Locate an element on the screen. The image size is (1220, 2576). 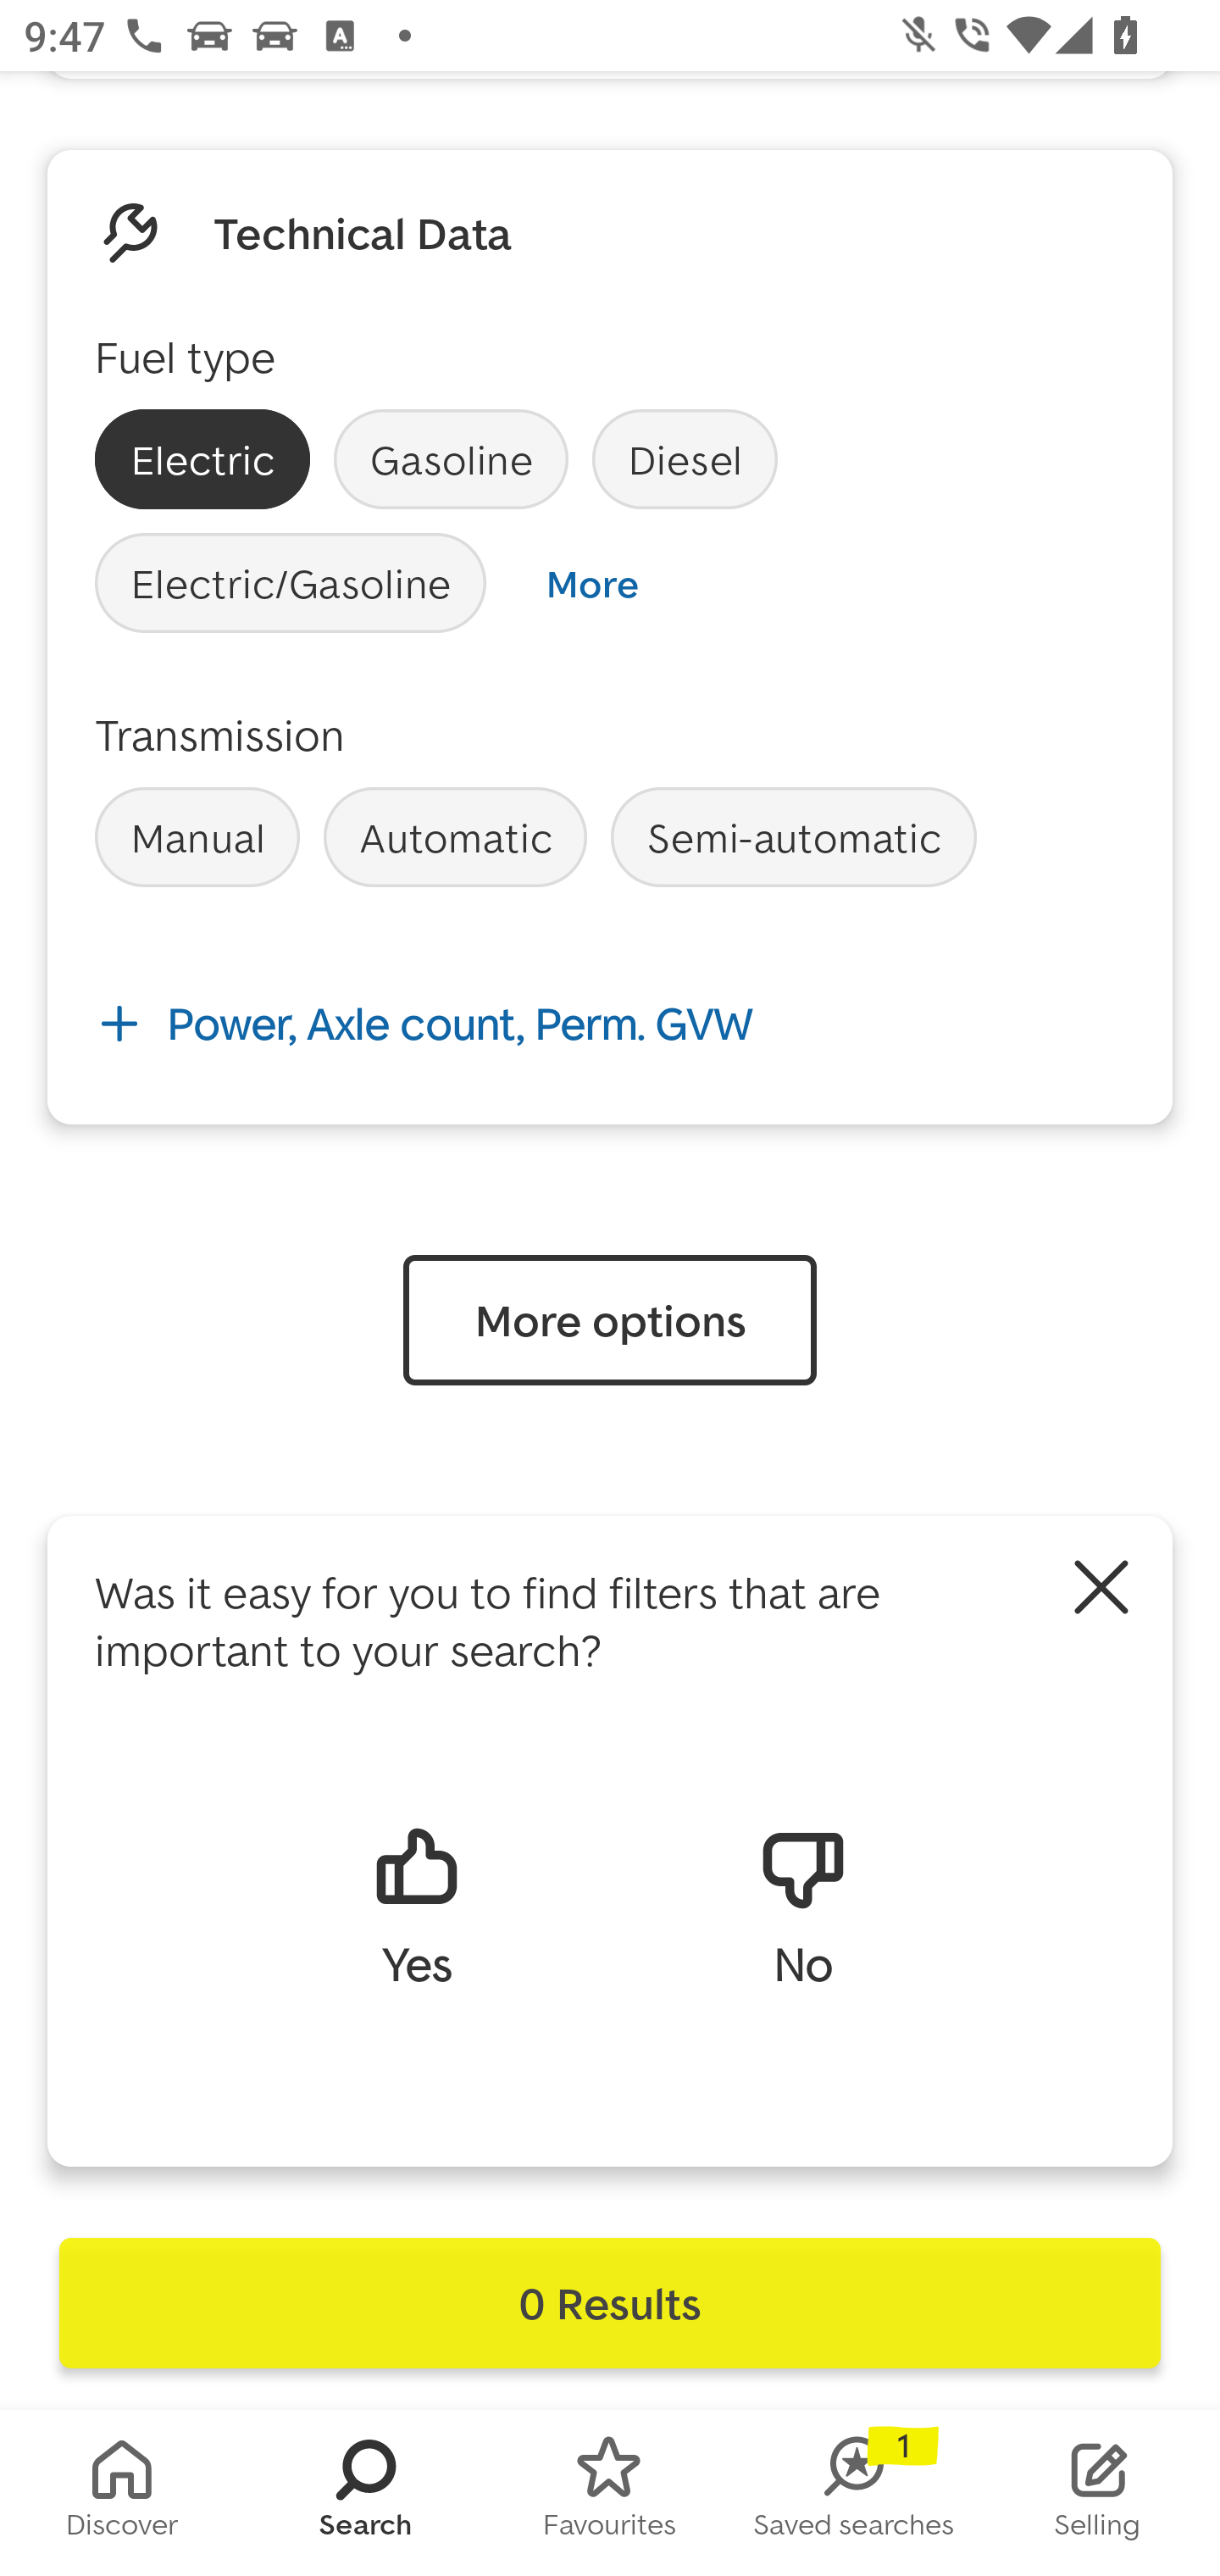
Semi-automatic is located at coordinates (794, 837).